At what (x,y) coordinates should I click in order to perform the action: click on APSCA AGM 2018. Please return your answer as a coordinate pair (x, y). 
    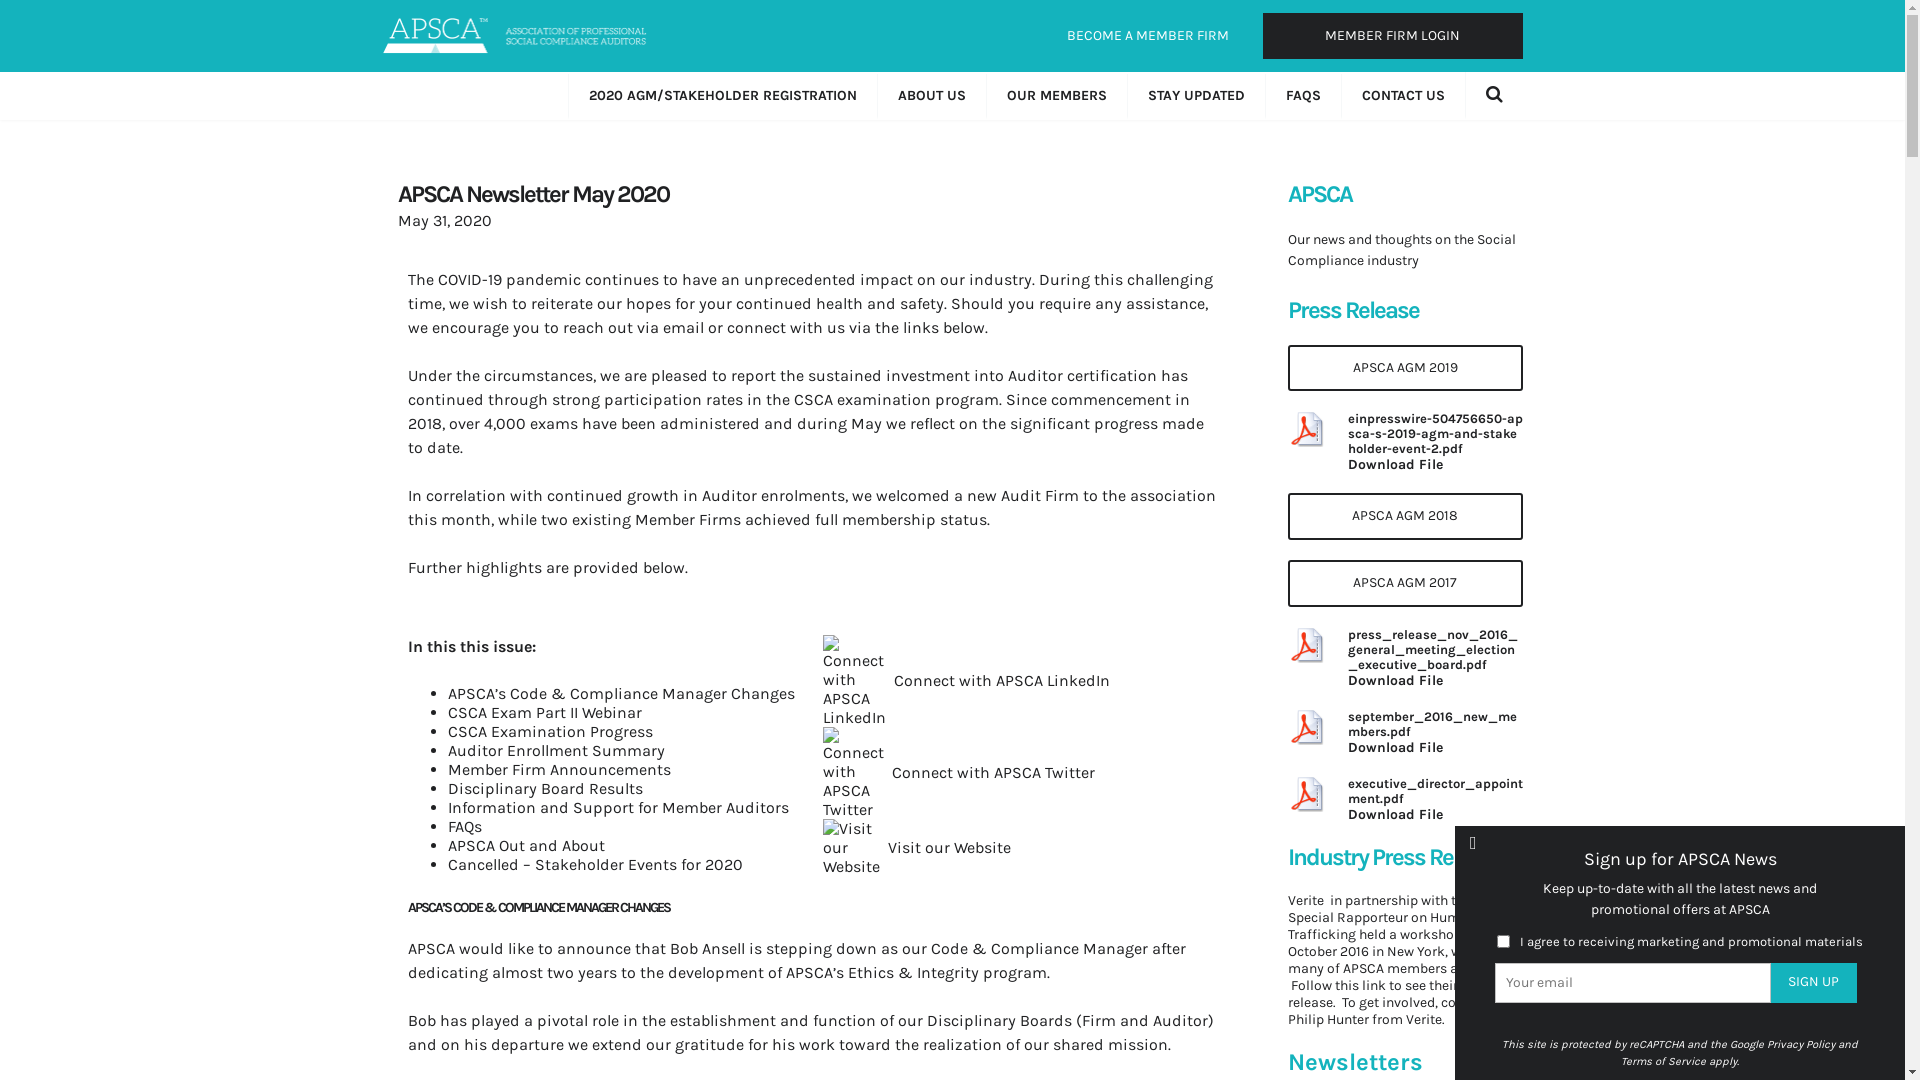
    Looking at the image, I should click on (1406, 516).